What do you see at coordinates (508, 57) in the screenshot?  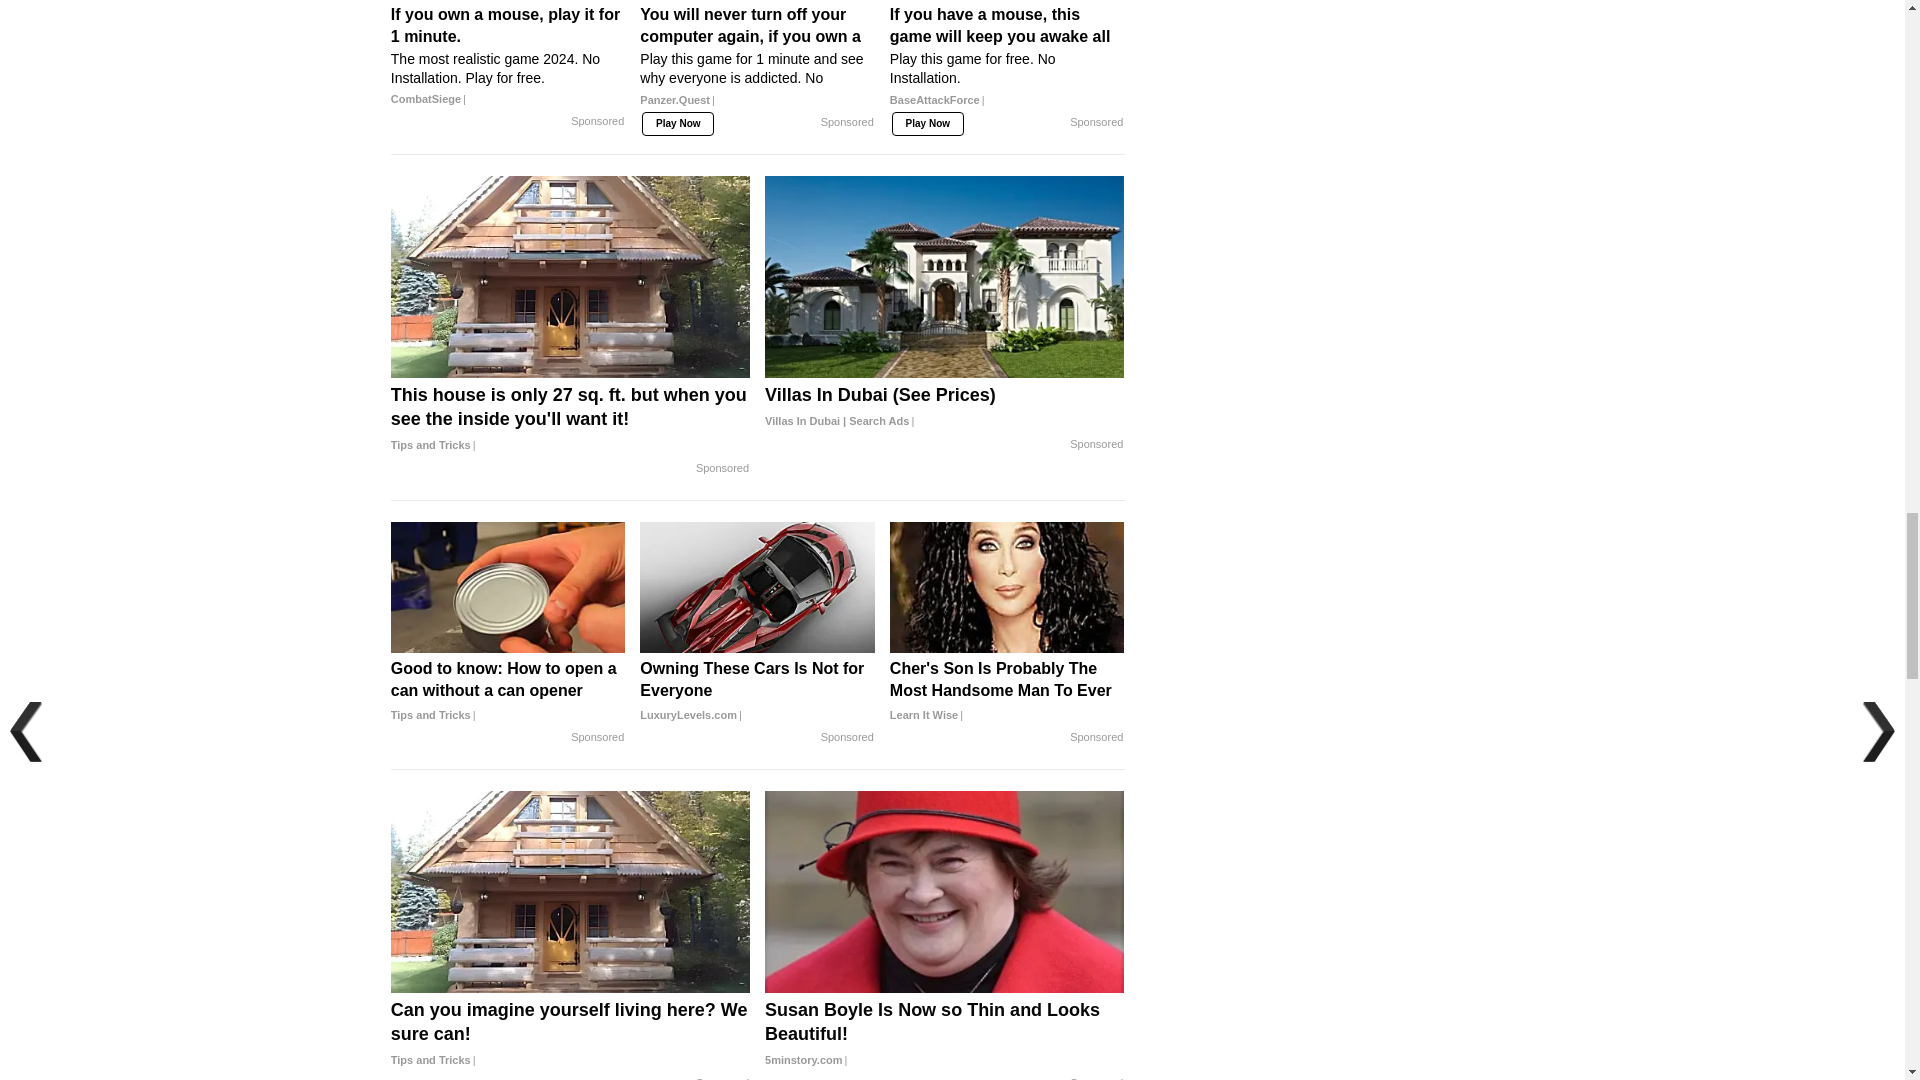 I see `If you own a mouse, play it for 1 minute.` at bounding box center [508, 57].